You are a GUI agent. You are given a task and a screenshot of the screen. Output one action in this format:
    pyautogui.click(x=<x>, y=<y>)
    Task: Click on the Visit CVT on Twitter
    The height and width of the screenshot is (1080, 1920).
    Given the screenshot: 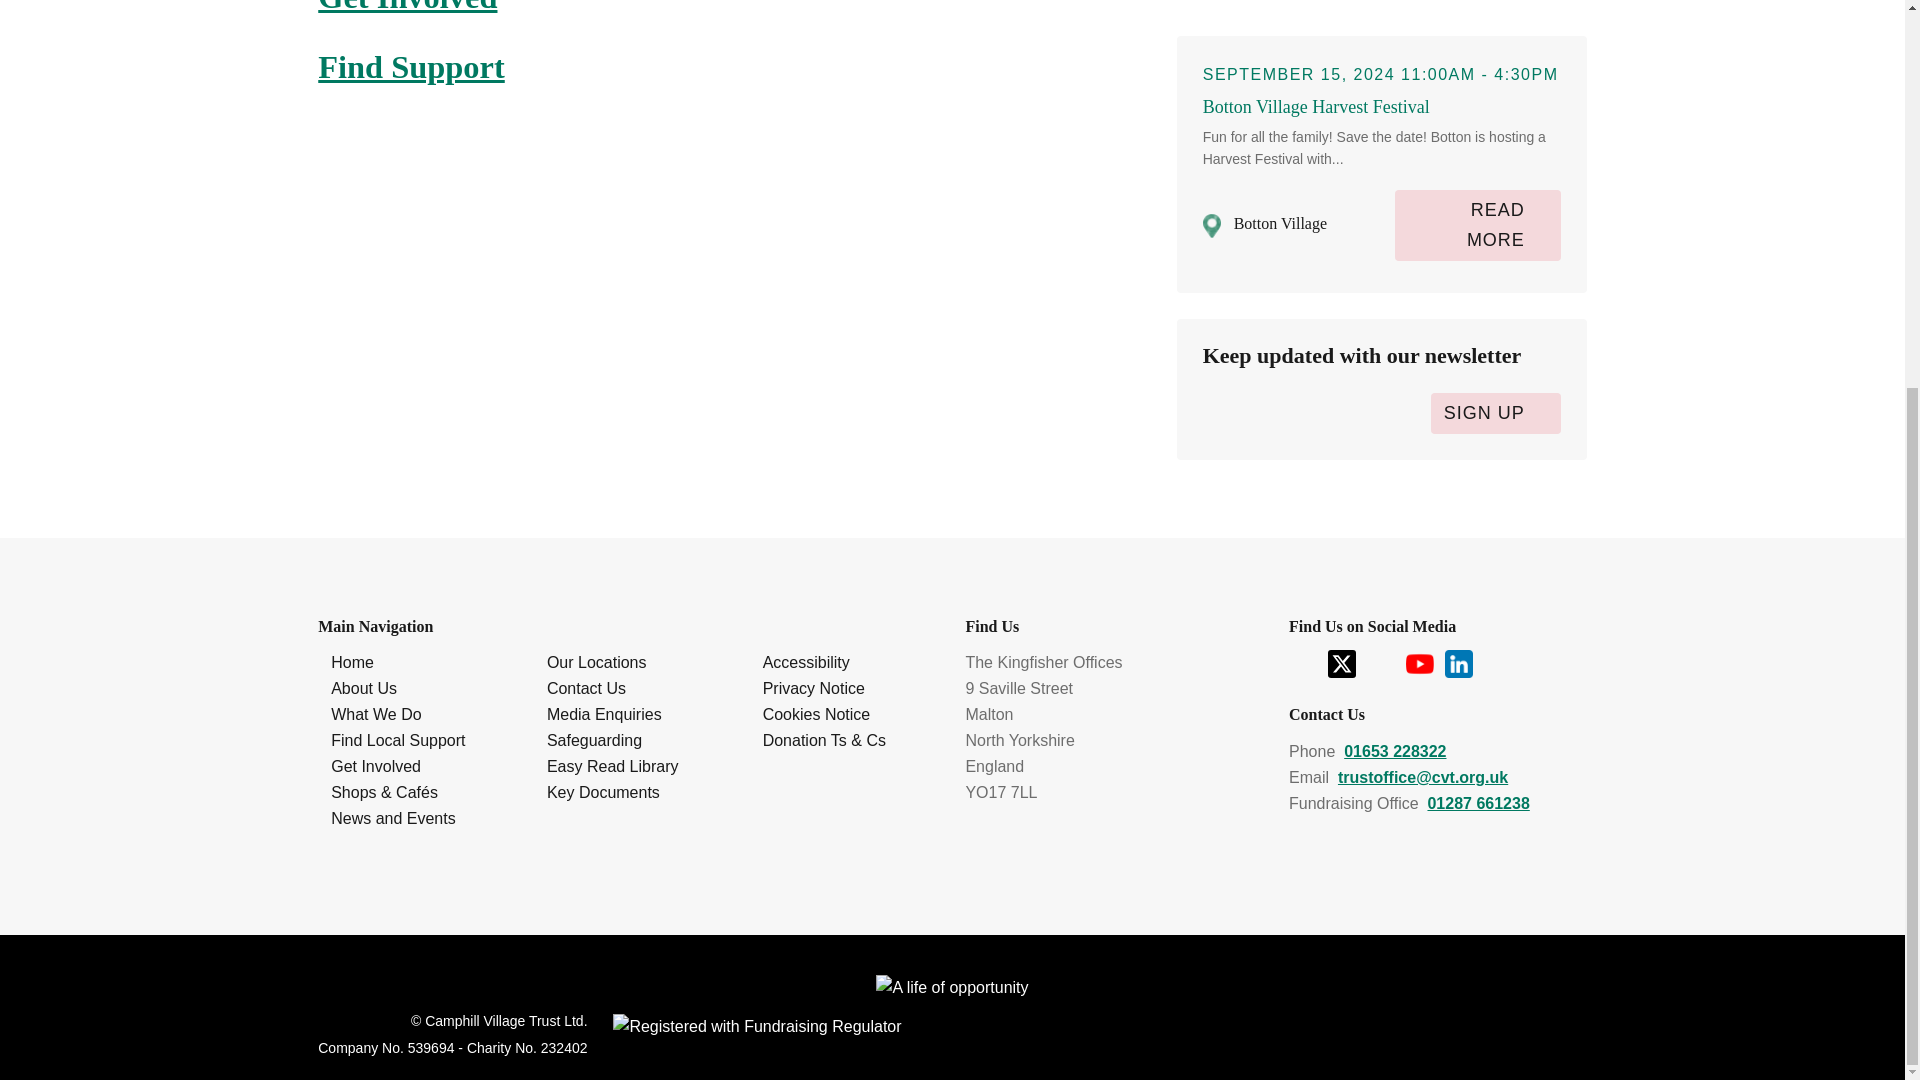 What is the action you would take?
    pyautogui.click(x=1344, y=662)
    